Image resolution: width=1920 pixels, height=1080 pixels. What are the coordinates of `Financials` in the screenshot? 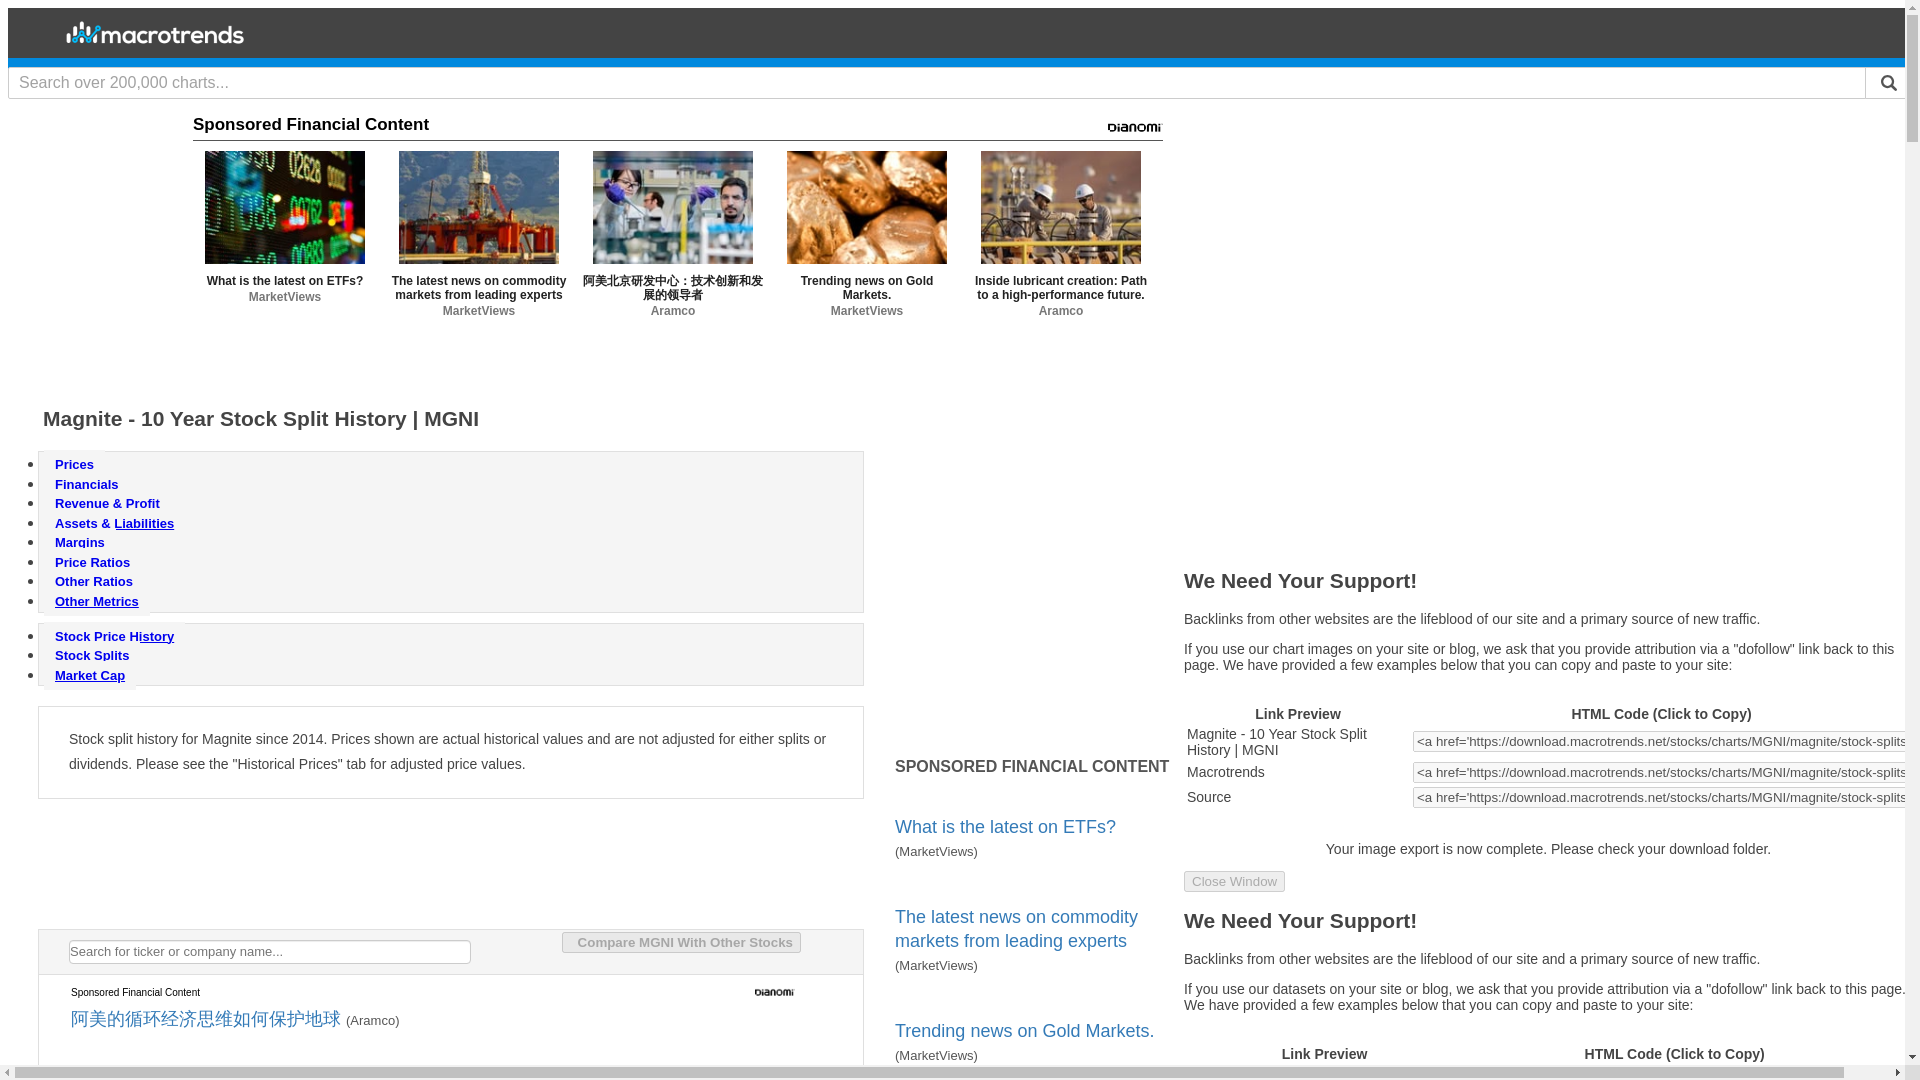 It's located at (87, 484).